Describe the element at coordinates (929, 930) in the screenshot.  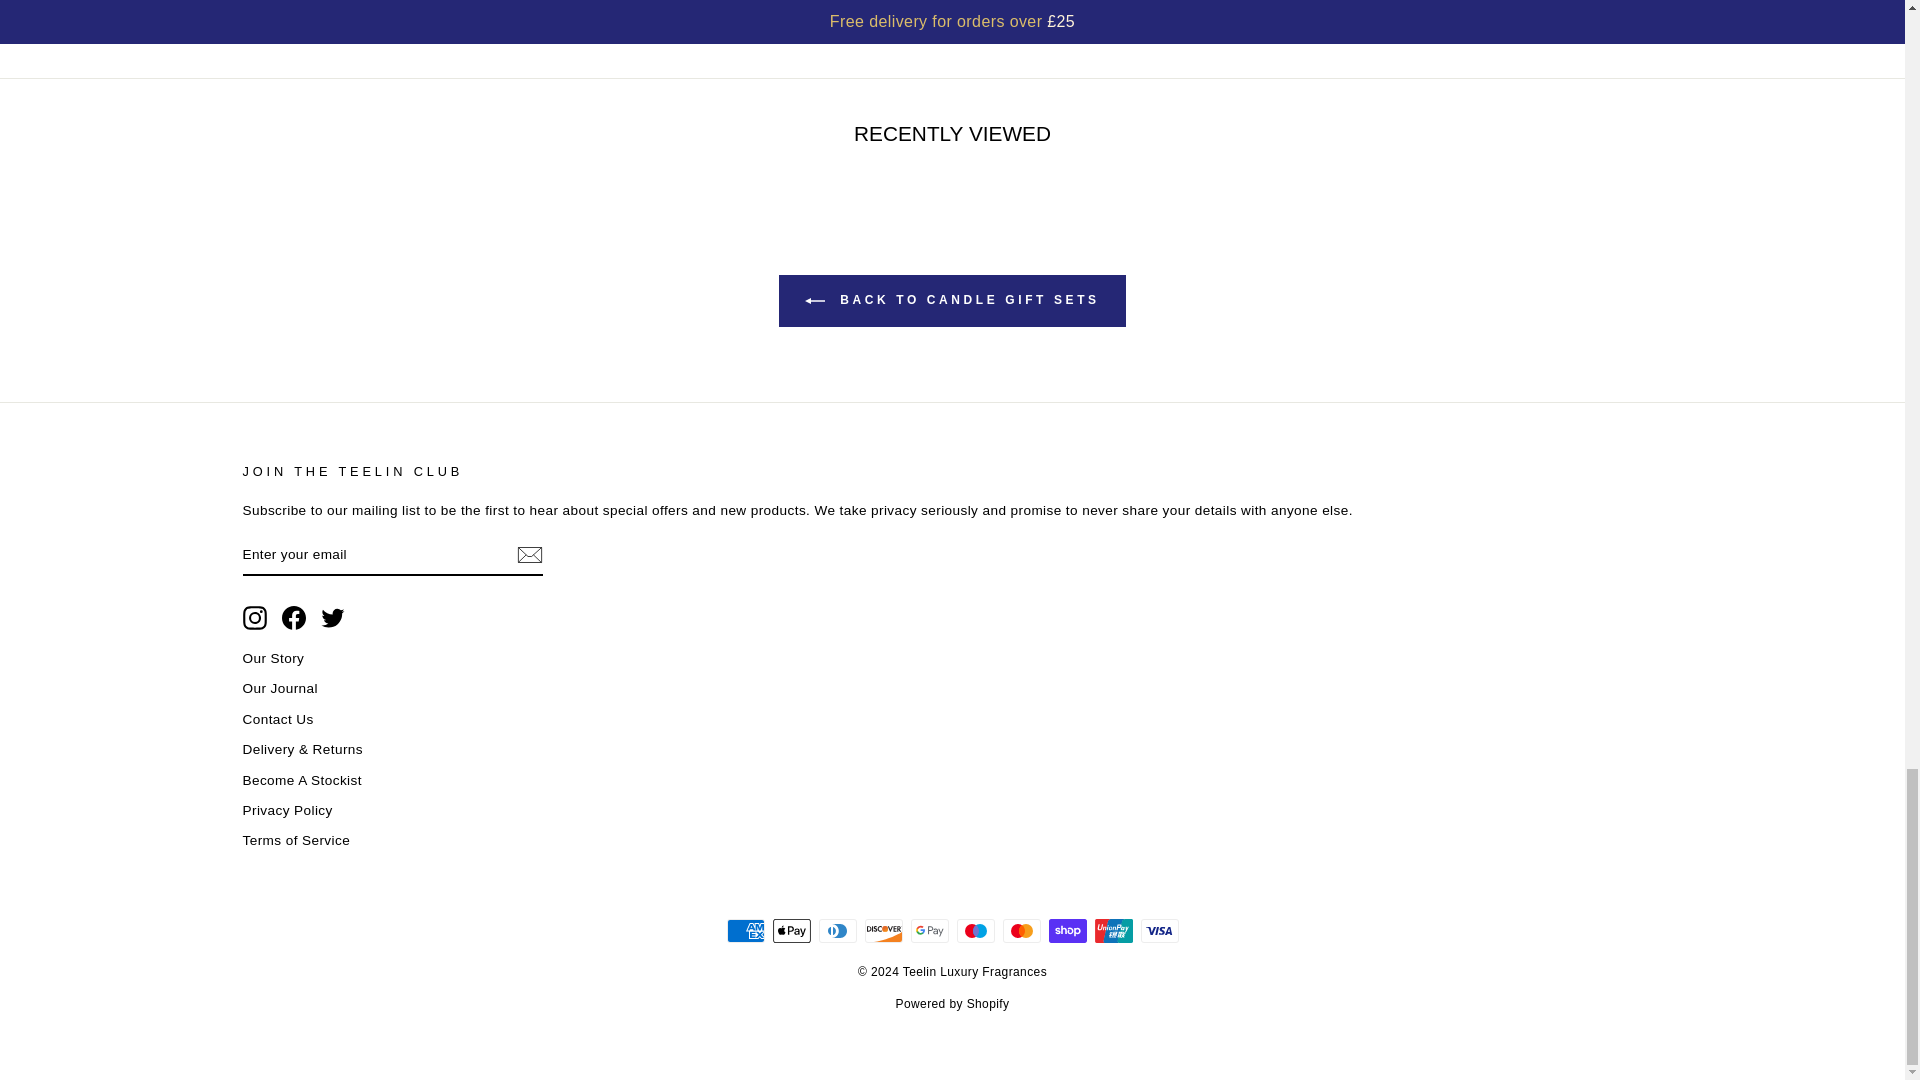
I see `Google Pay` at that location.